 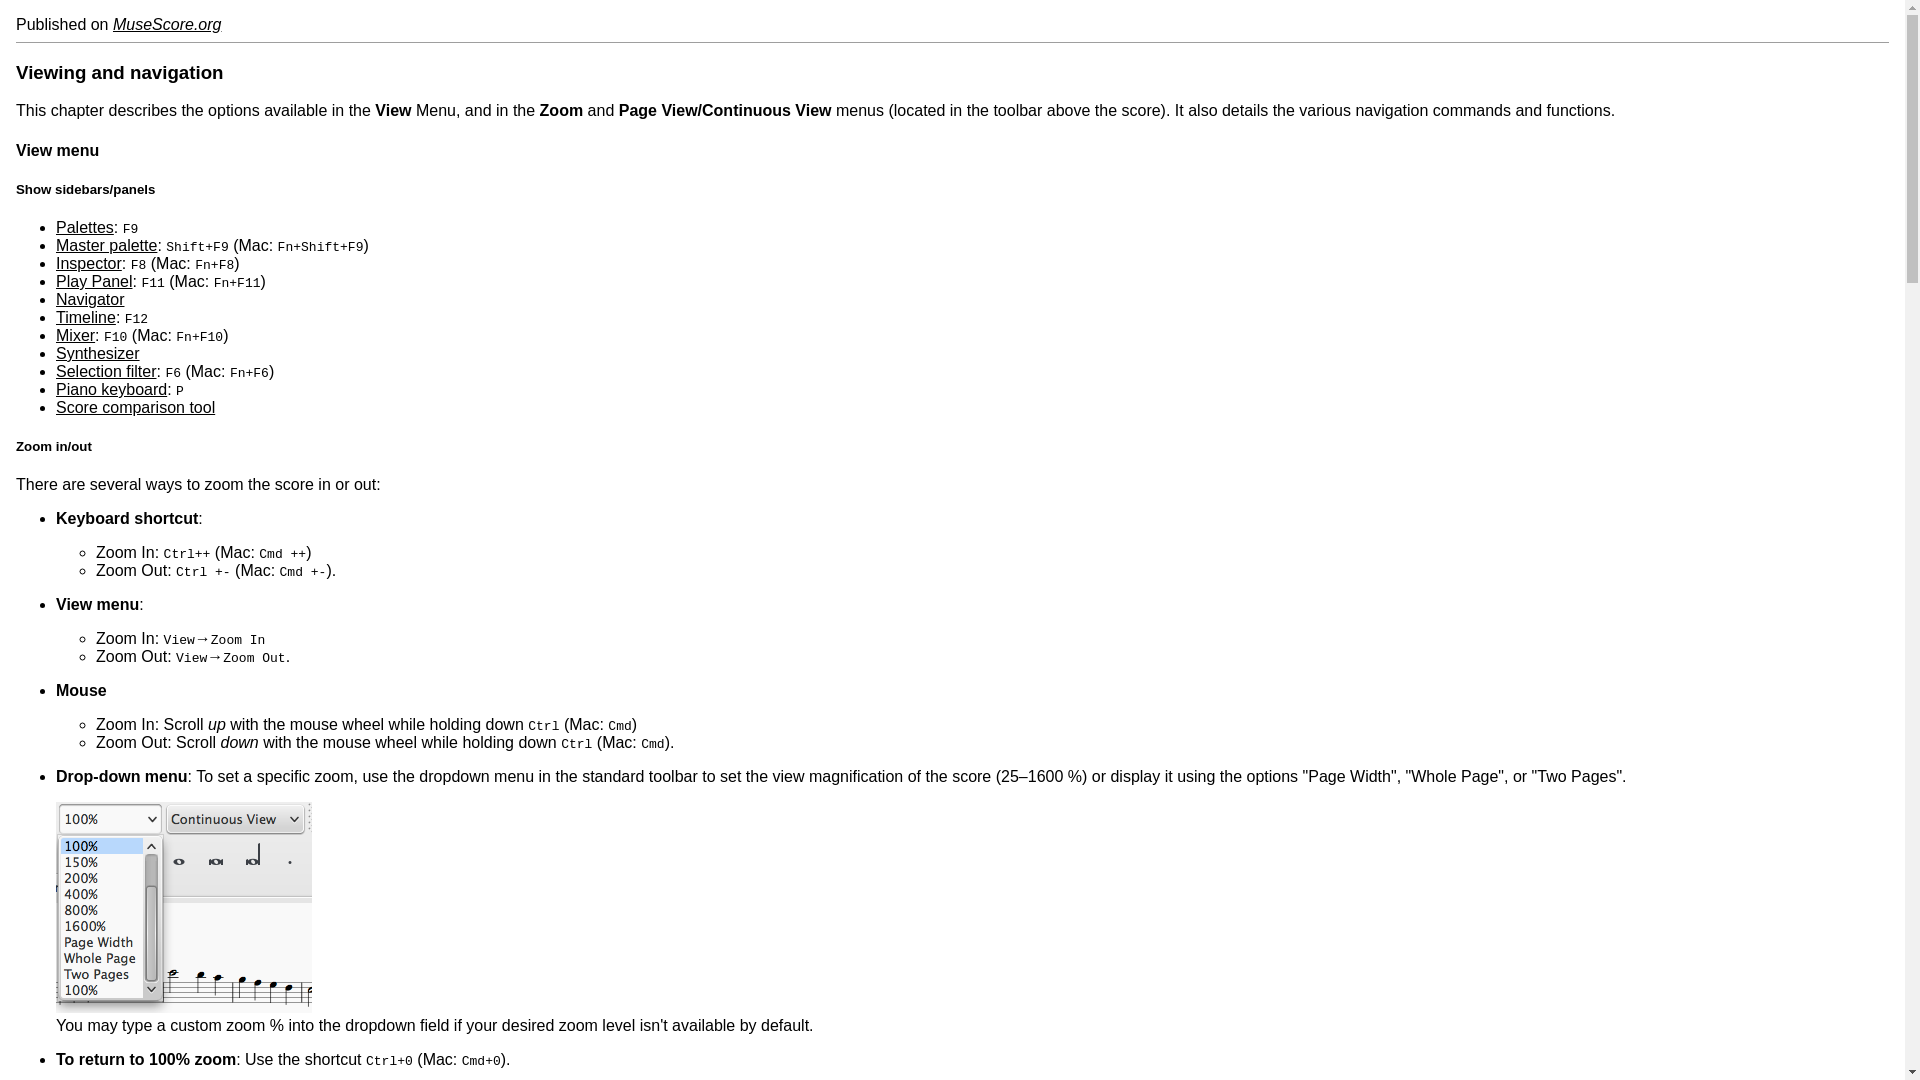 I want to click on MuseScore.org, so click(x=168, y=24).